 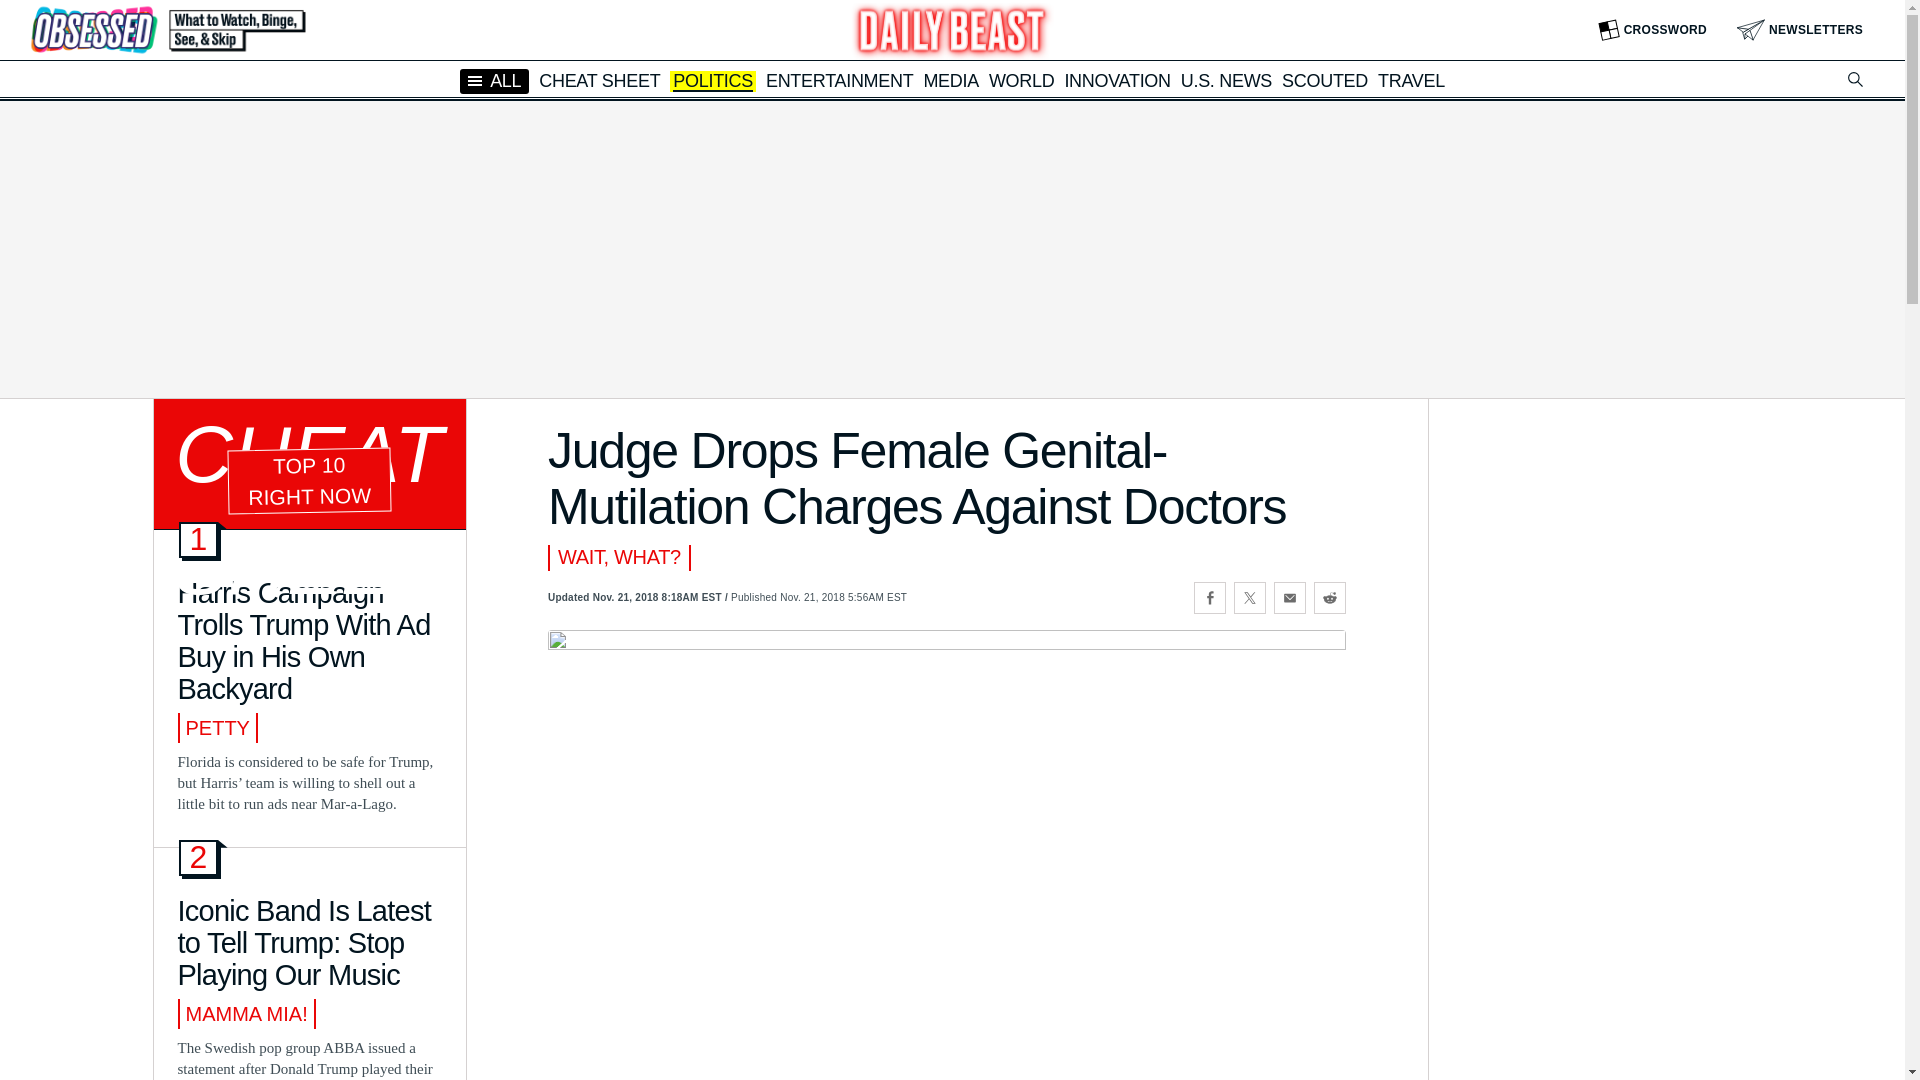 What do you see at coordinates (1324, 80) in the screenshot?
I see `SCOUTED` at bounding box center [1324, 80].